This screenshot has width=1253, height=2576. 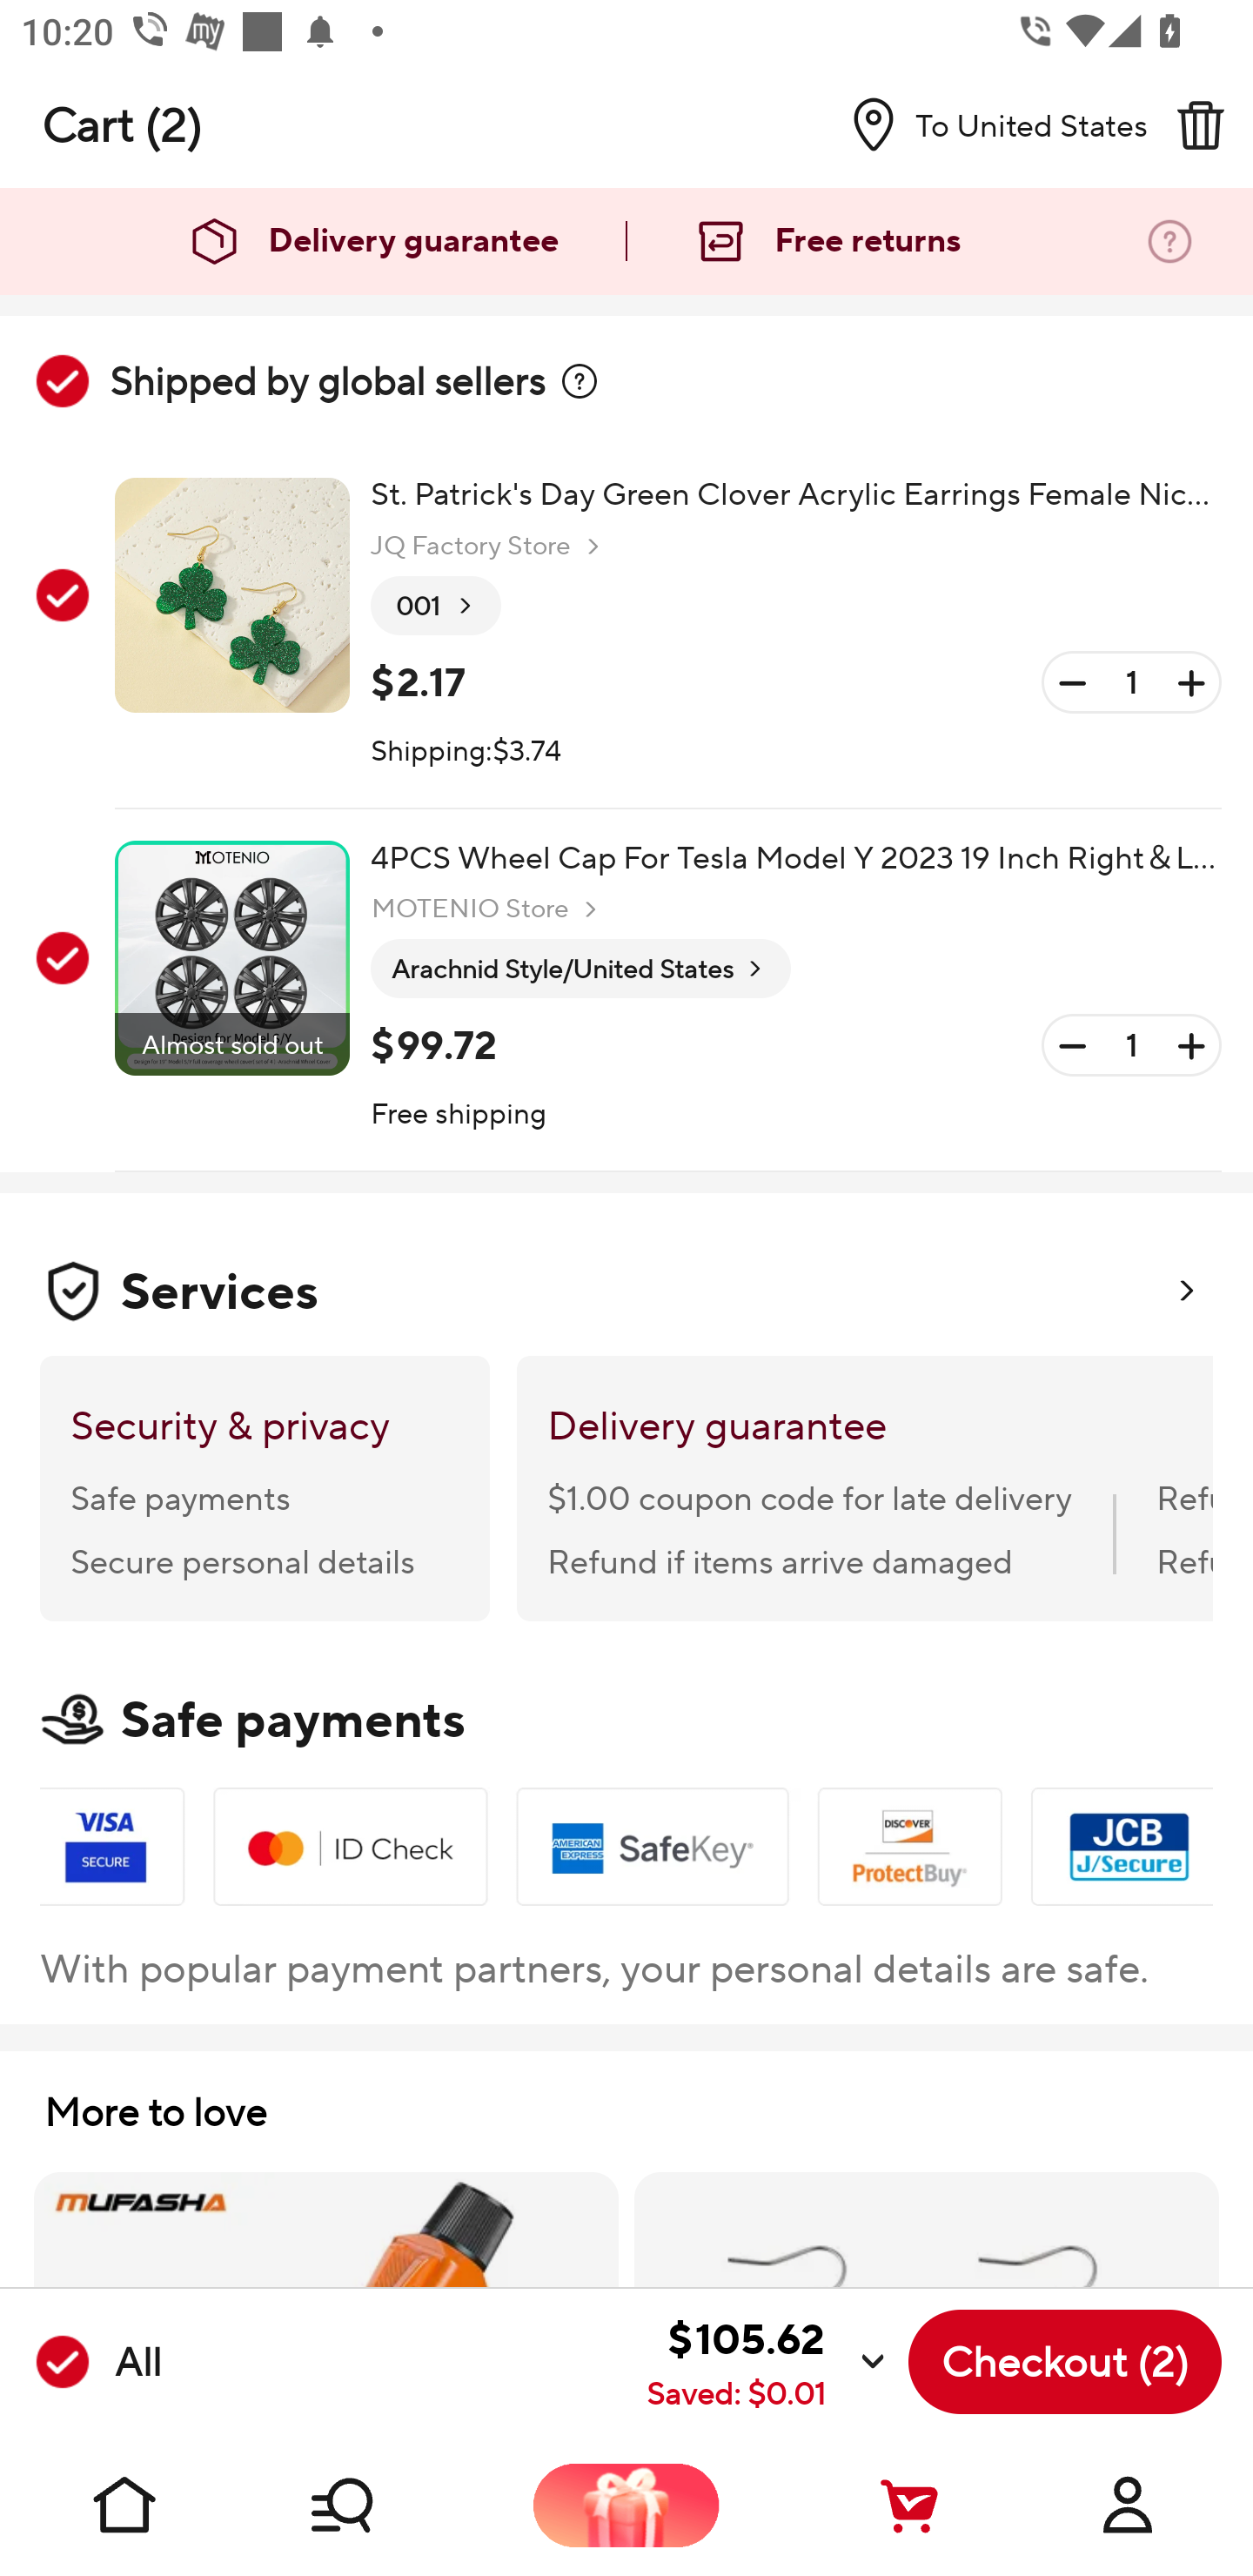 I want to click on , so click(x=580, y=381).